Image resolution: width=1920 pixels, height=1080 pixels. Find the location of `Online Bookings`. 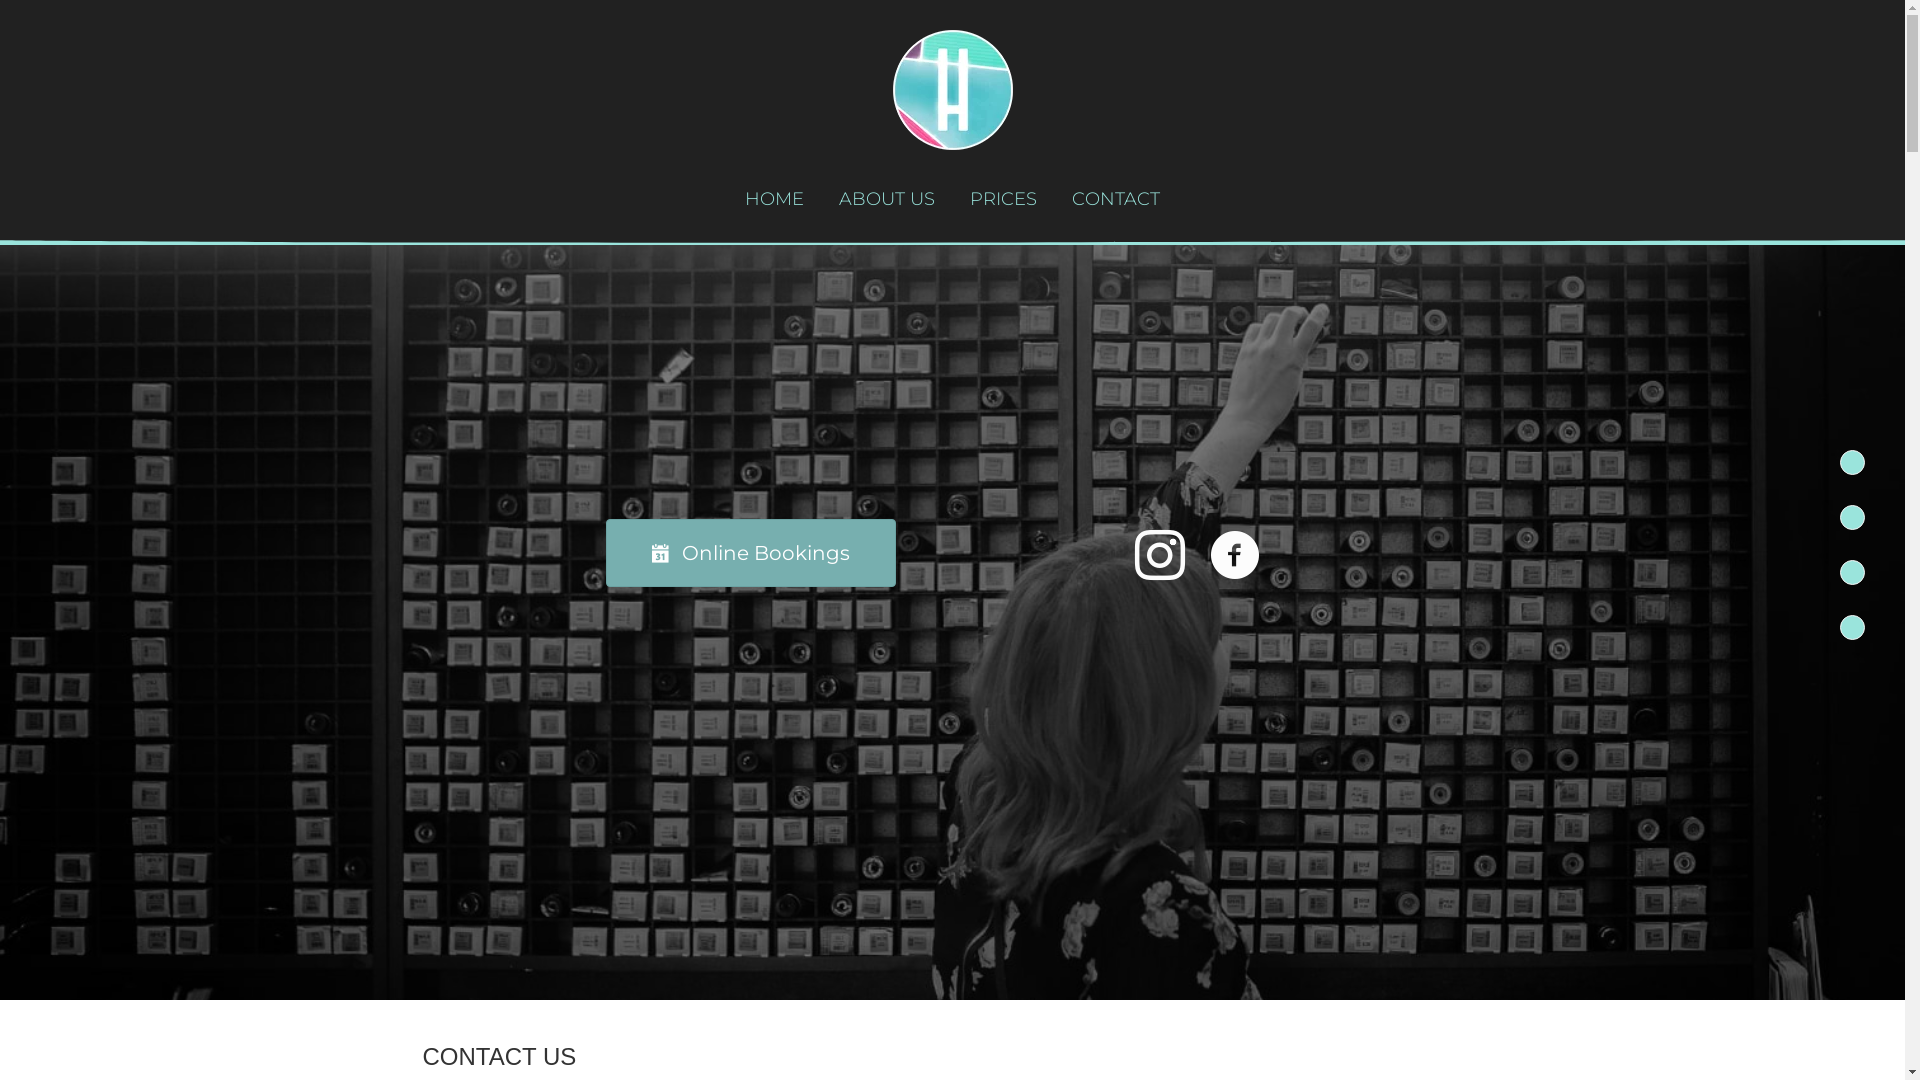

Online Bookings is located at coordinates (751, 553).